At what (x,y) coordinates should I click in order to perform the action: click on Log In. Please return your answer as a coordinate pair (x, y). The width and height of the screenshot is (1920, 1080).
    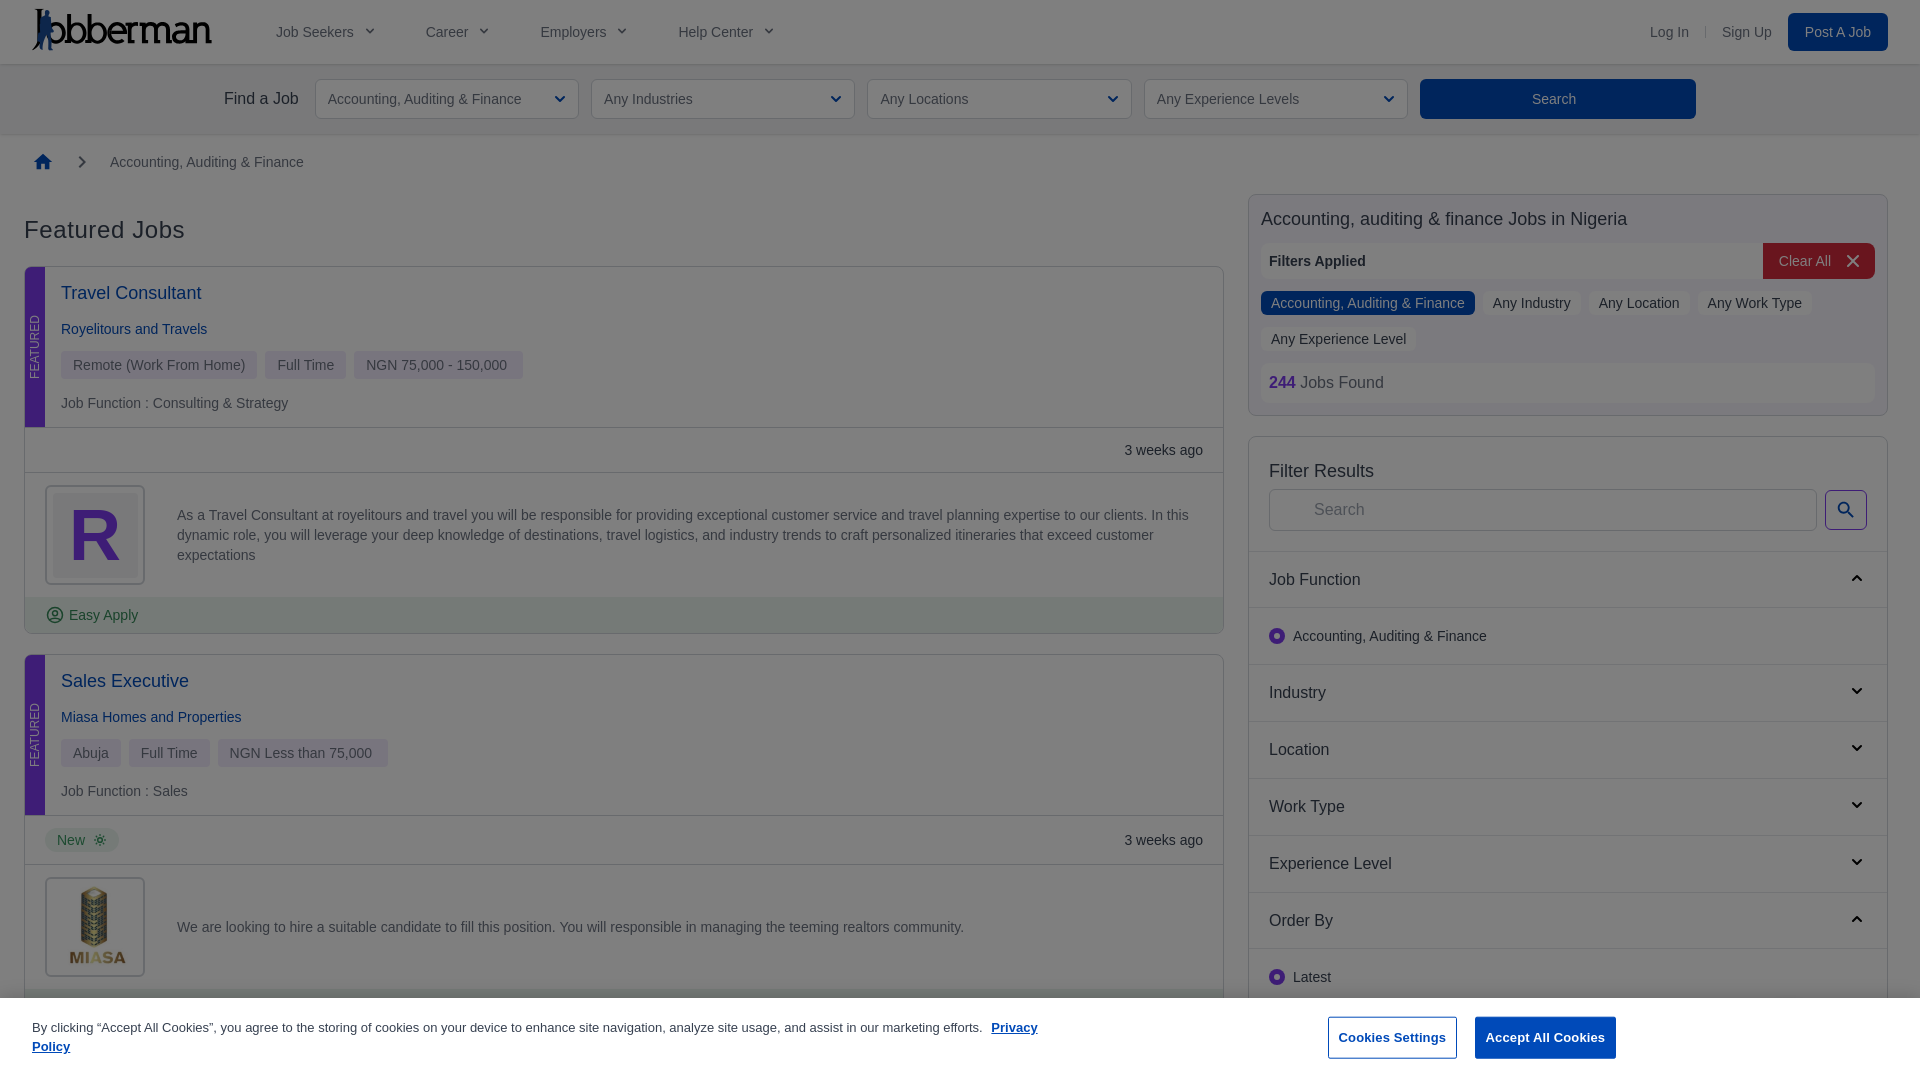
    Looking at the image, I should click on (1669, 32).